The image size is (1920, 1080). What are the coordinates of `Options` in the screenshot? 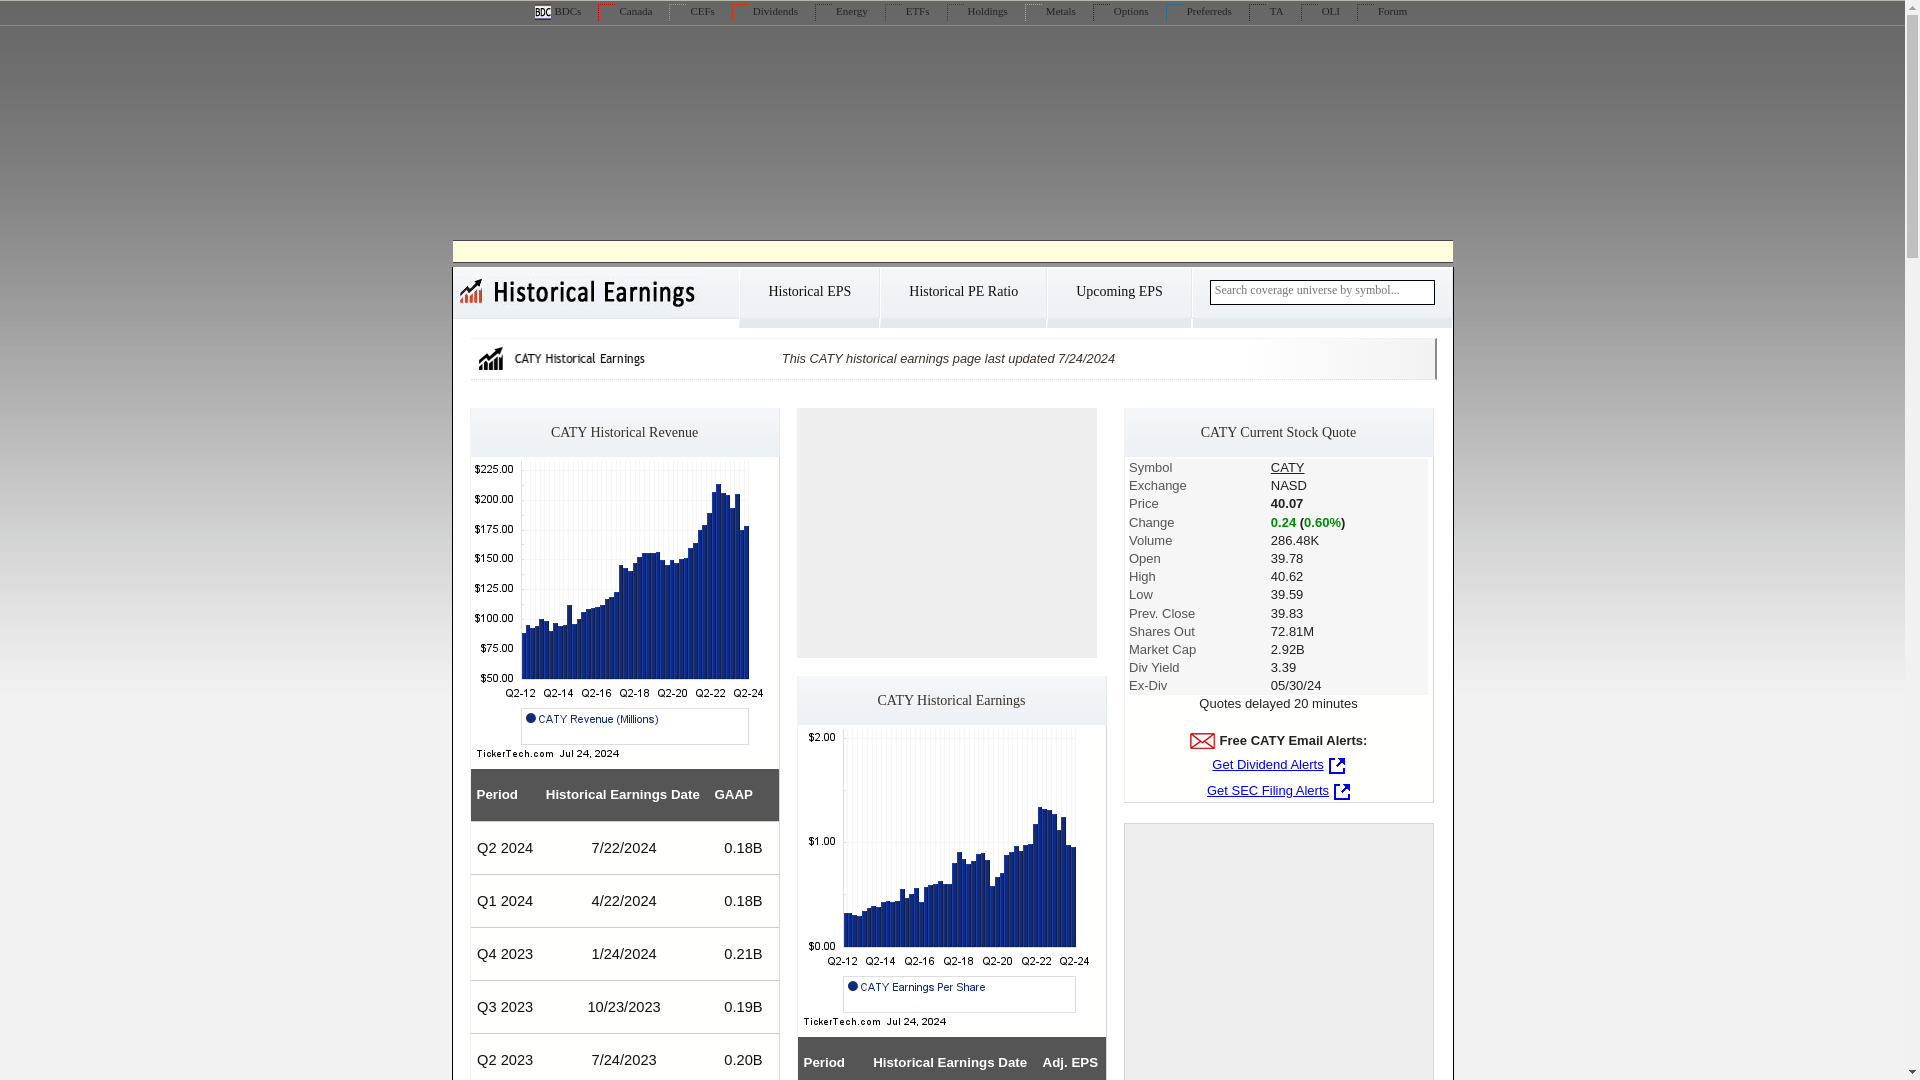 It's located at (1120, 11).